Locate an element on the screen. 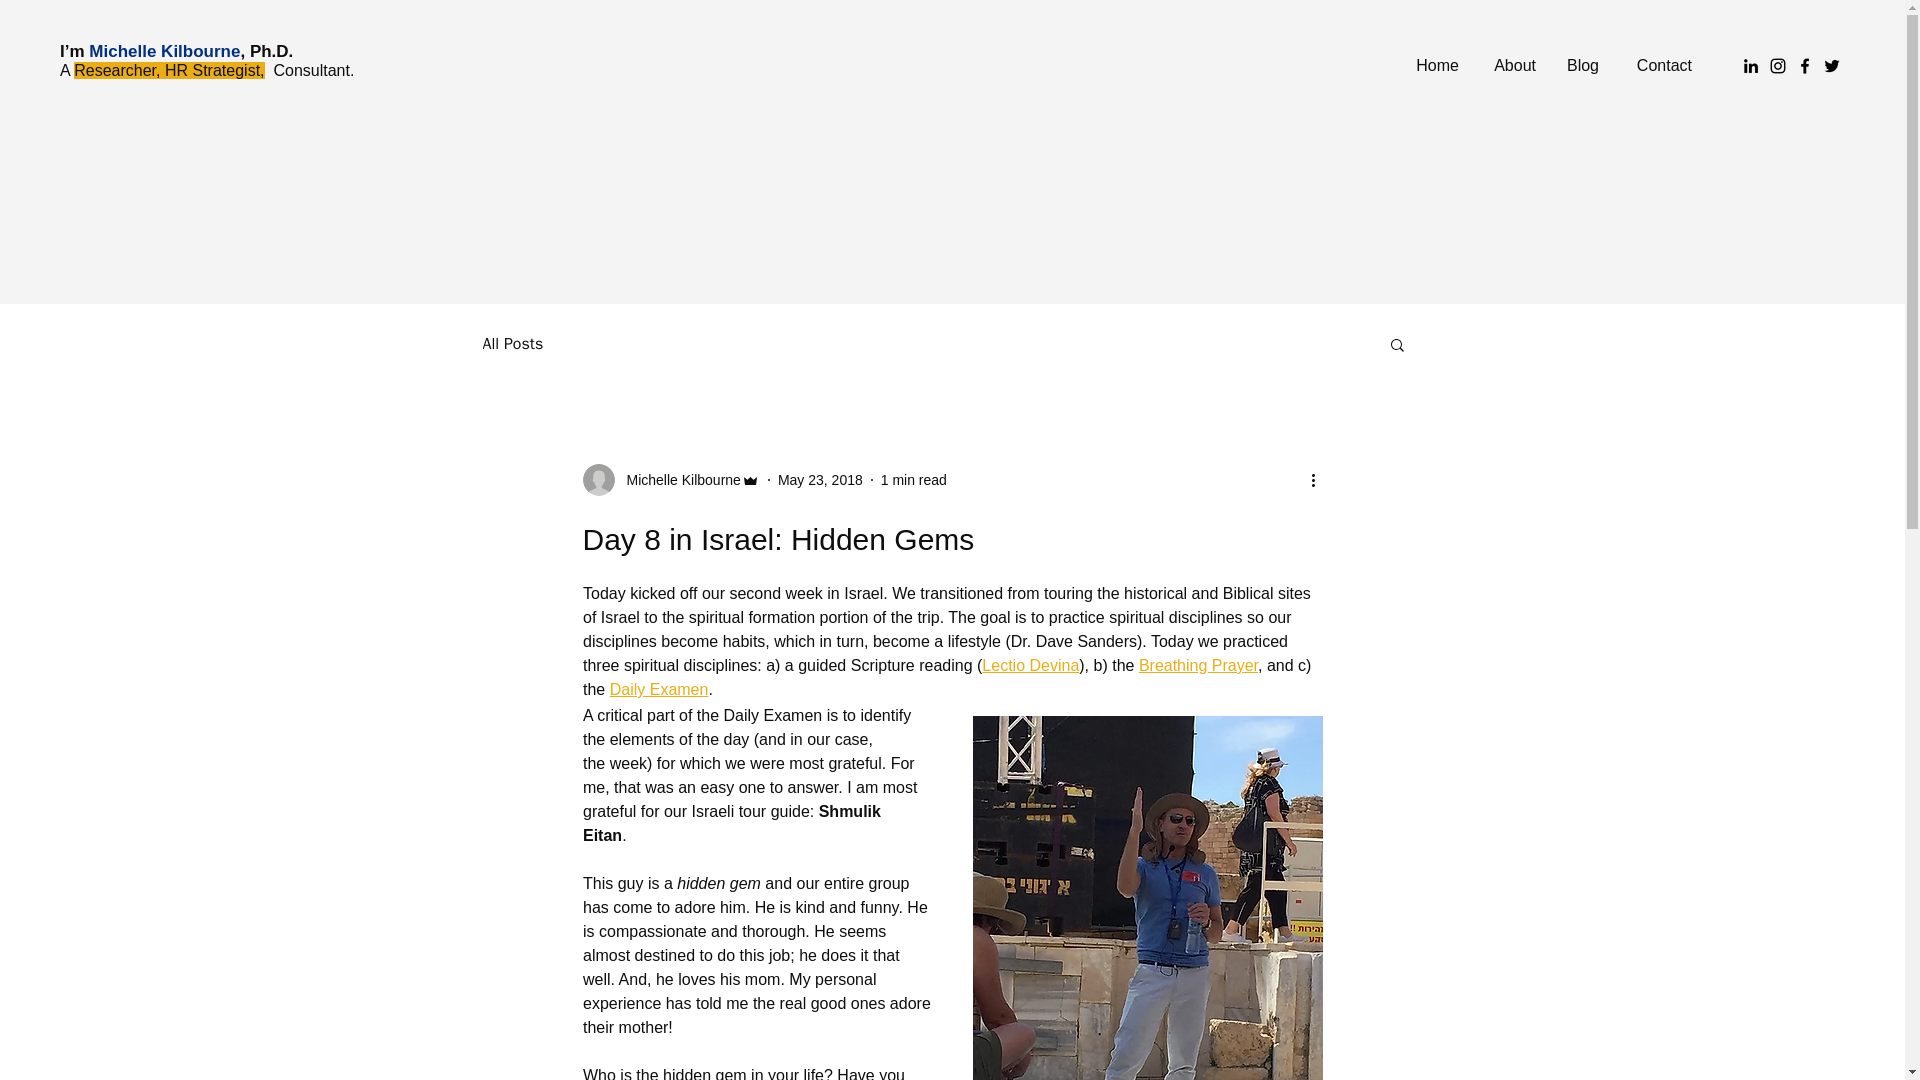  All Posts is located at coordinates (512, 344).